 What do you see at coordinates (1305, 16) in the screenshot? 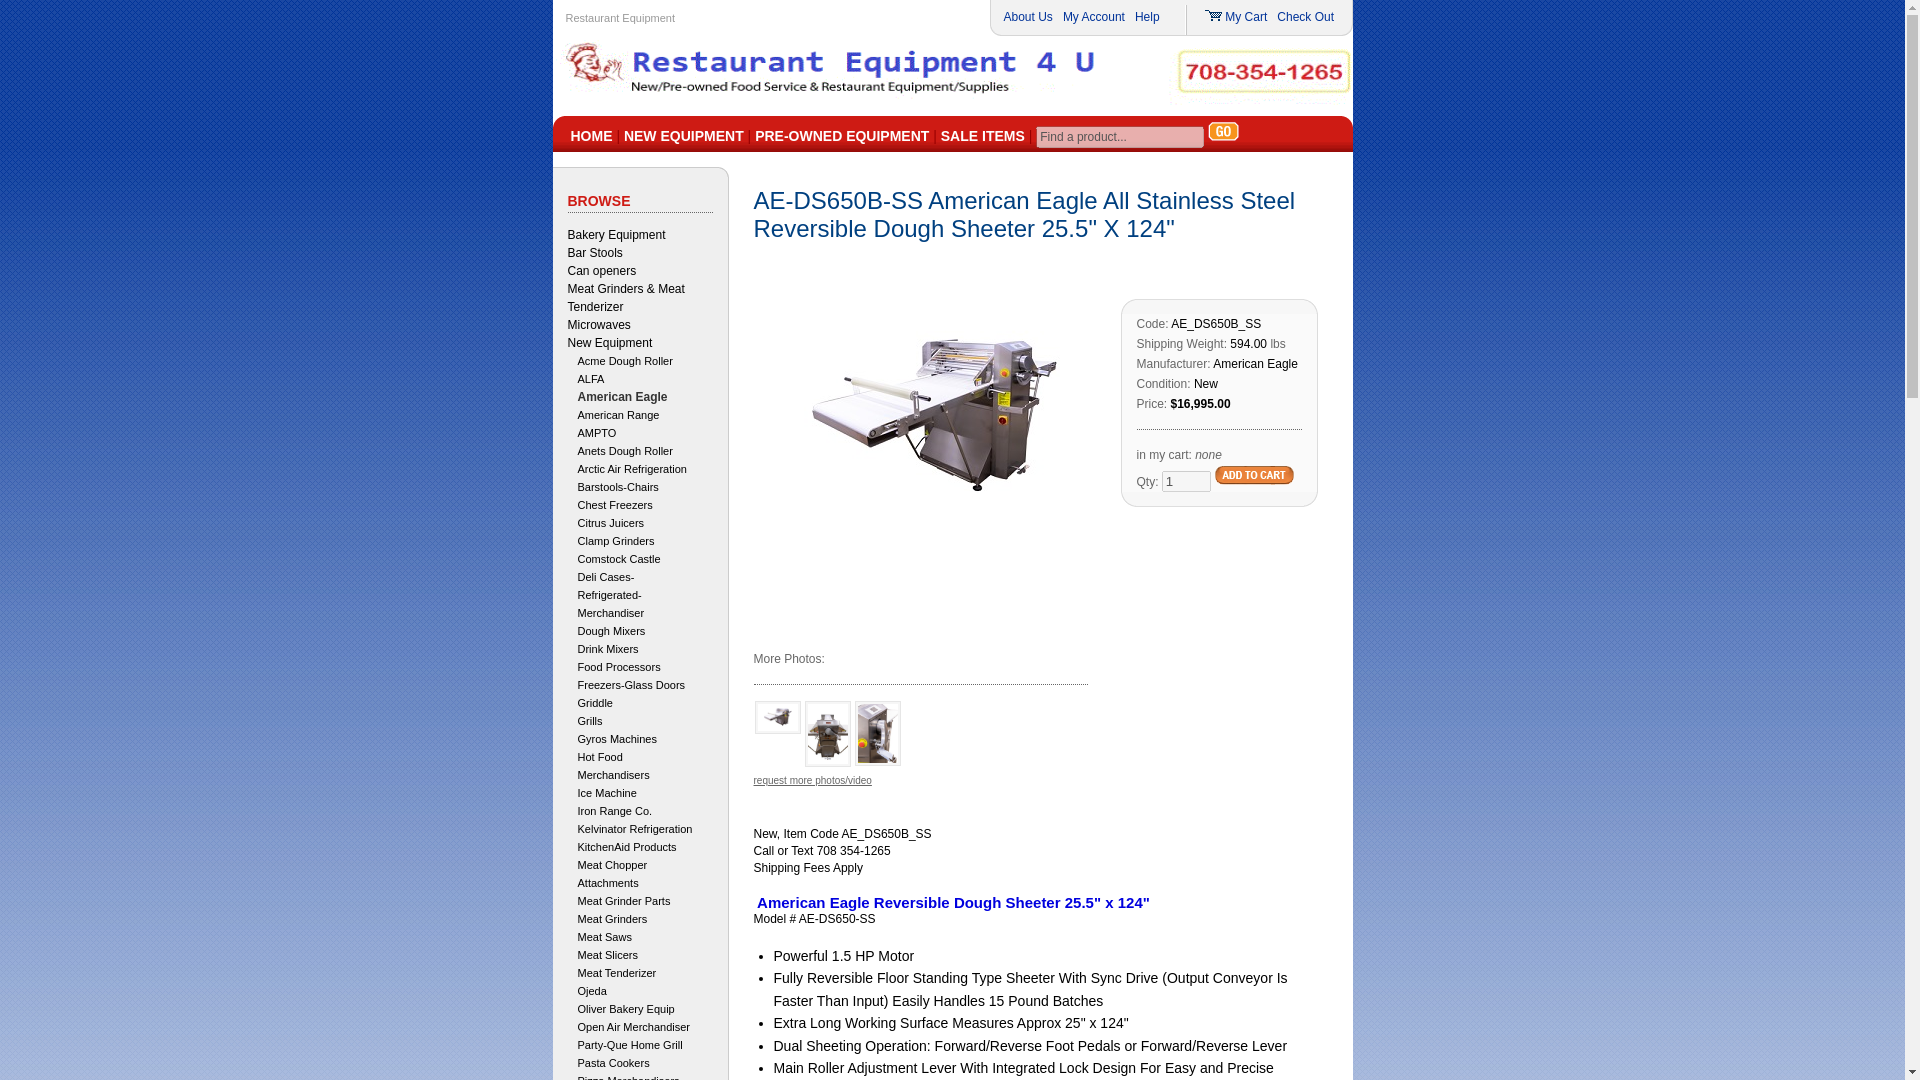
I see `Check Out` at bounding box center [1305, 16].